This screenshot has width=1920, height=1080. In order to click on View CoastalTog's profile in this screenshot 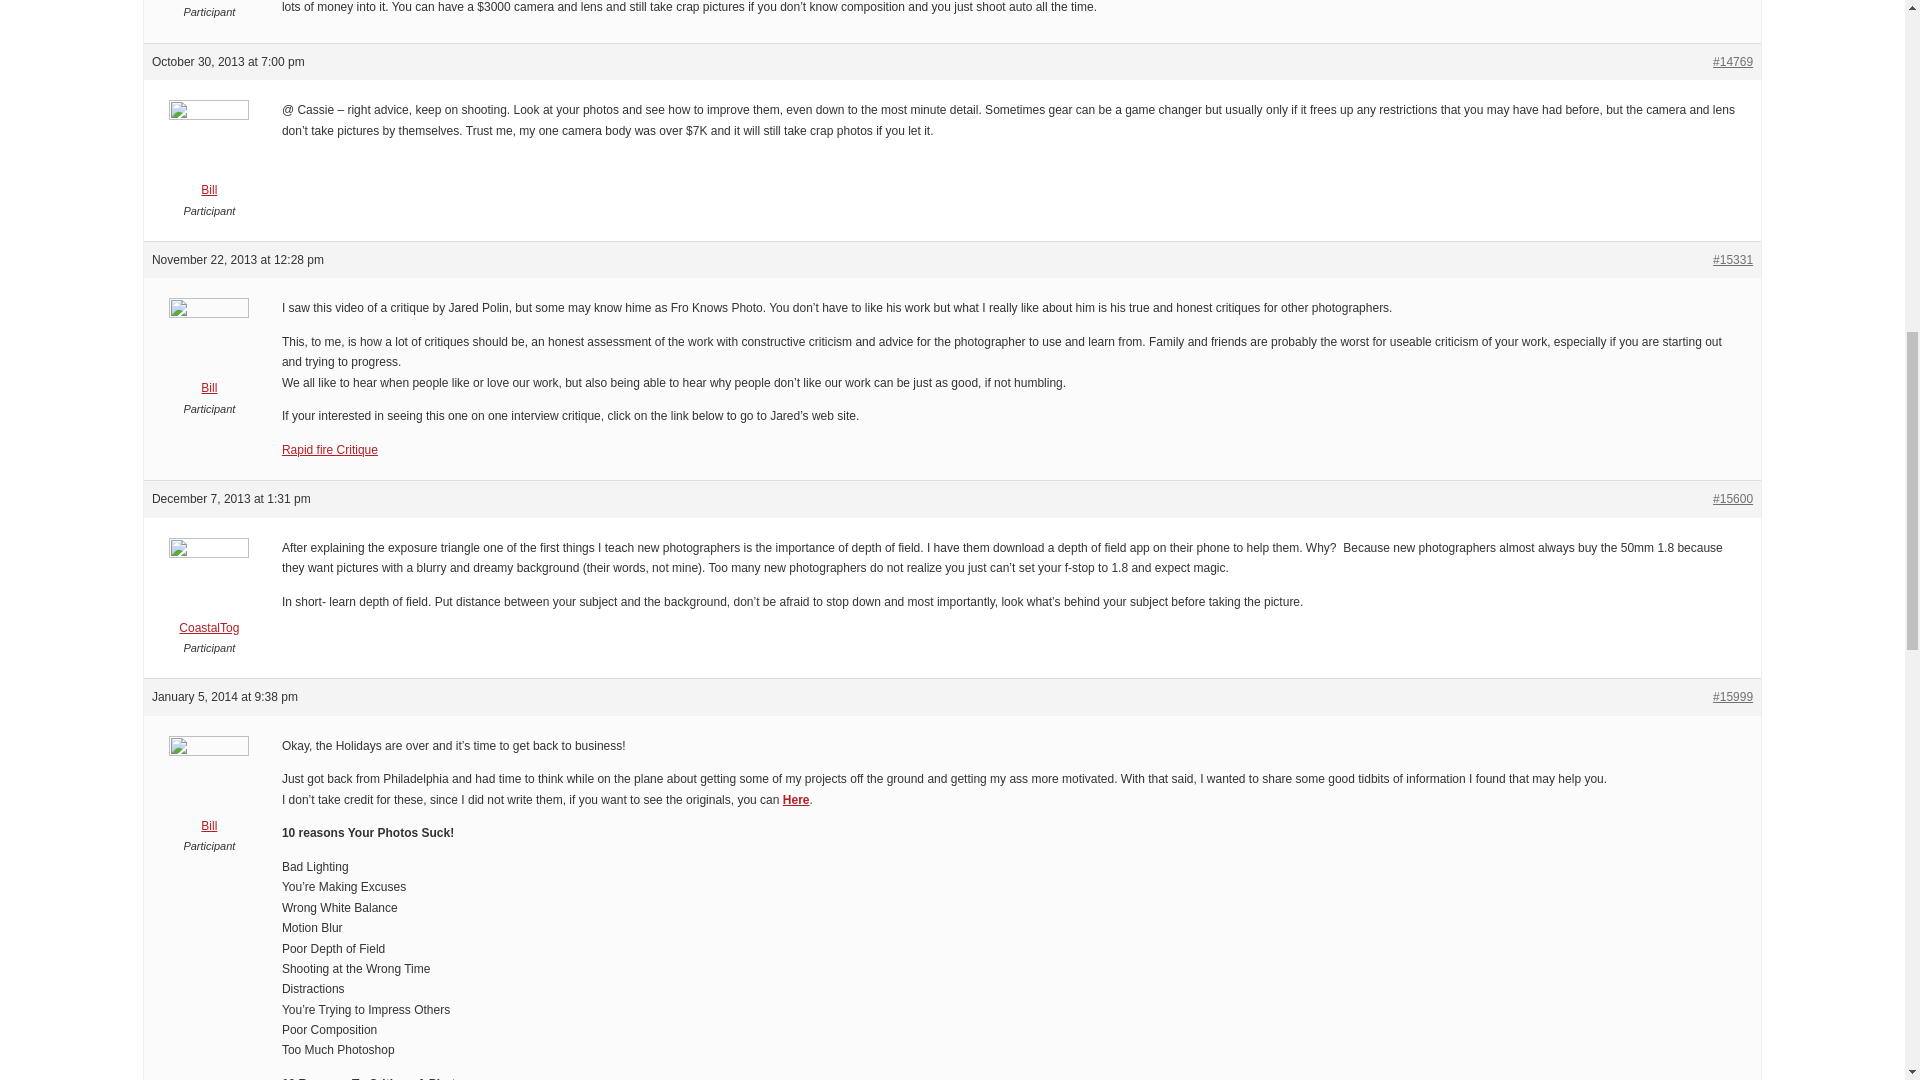, I will do `click(208, 592)`.